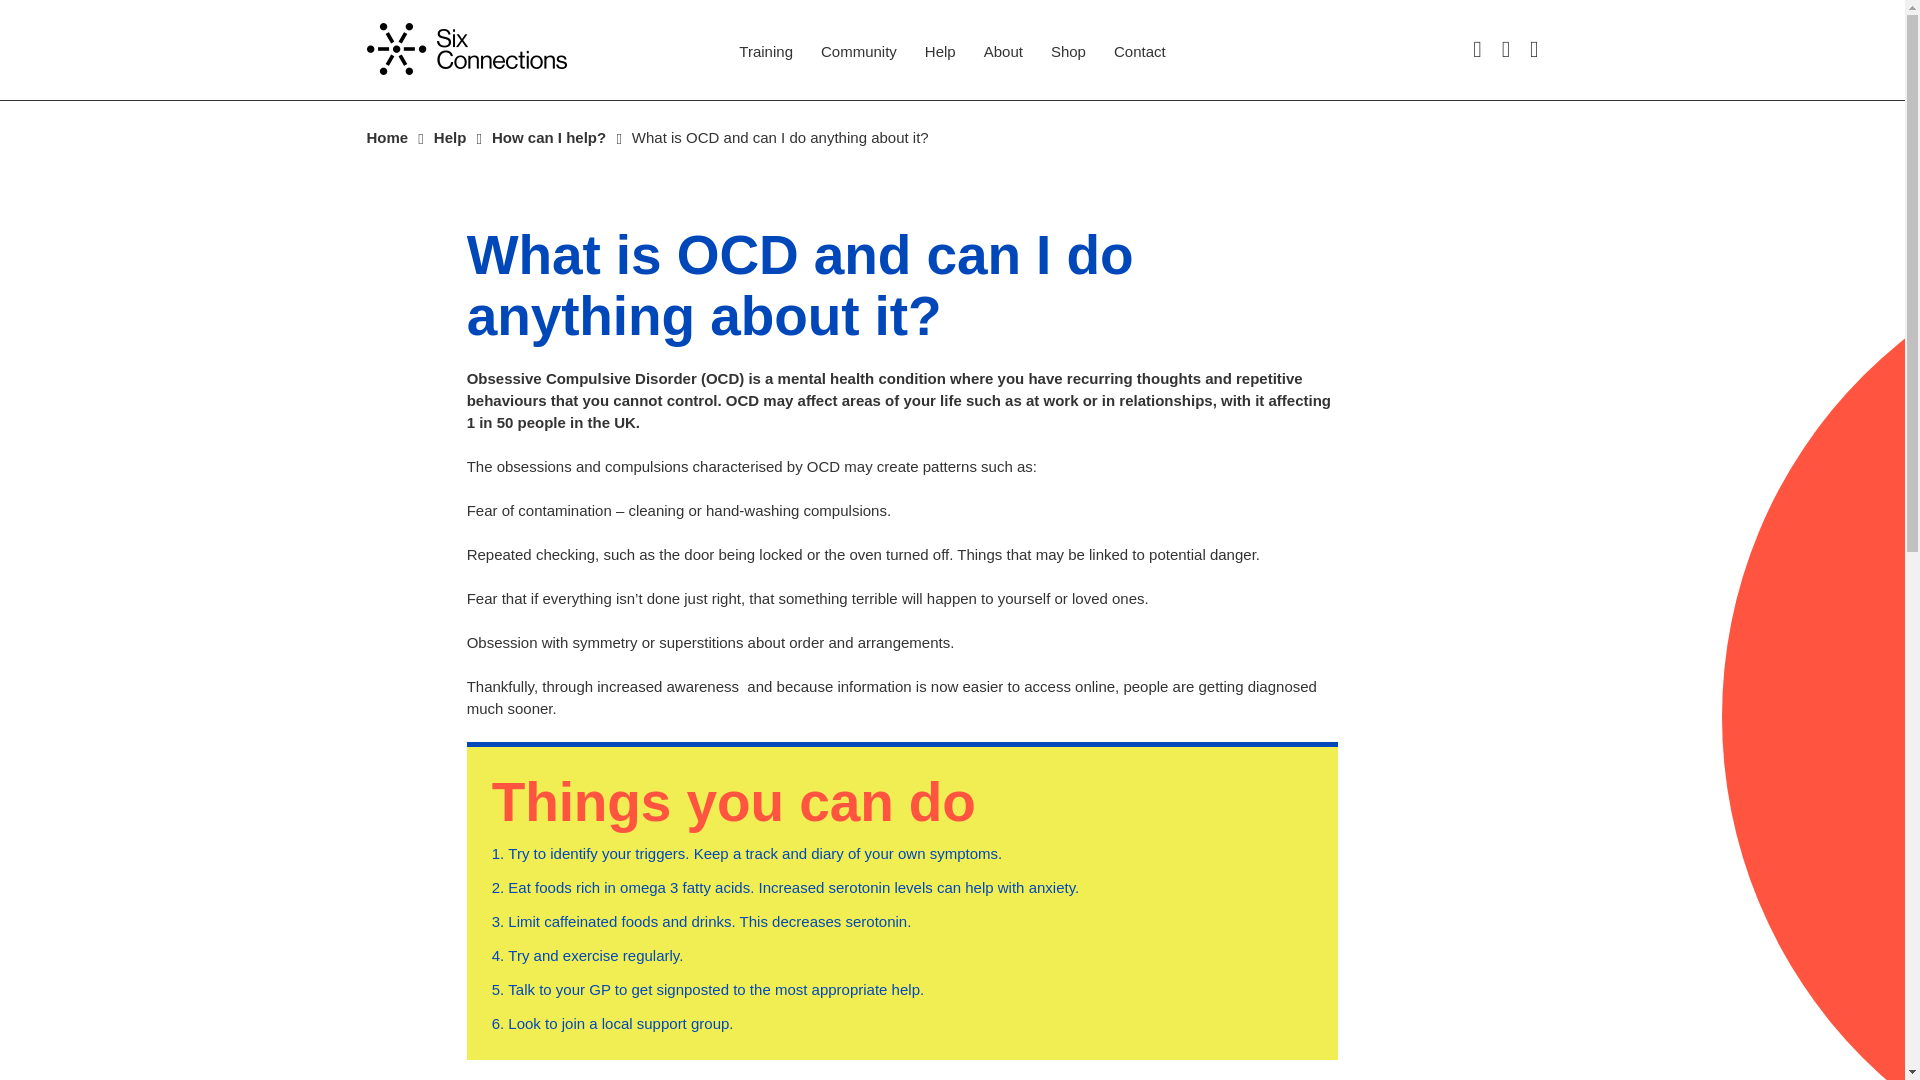 This screenshot has width=1920, height=1080. What do you see at coordinates (858, 52) in the screenshot?
I see `Community` at bounding box center [858, 52].